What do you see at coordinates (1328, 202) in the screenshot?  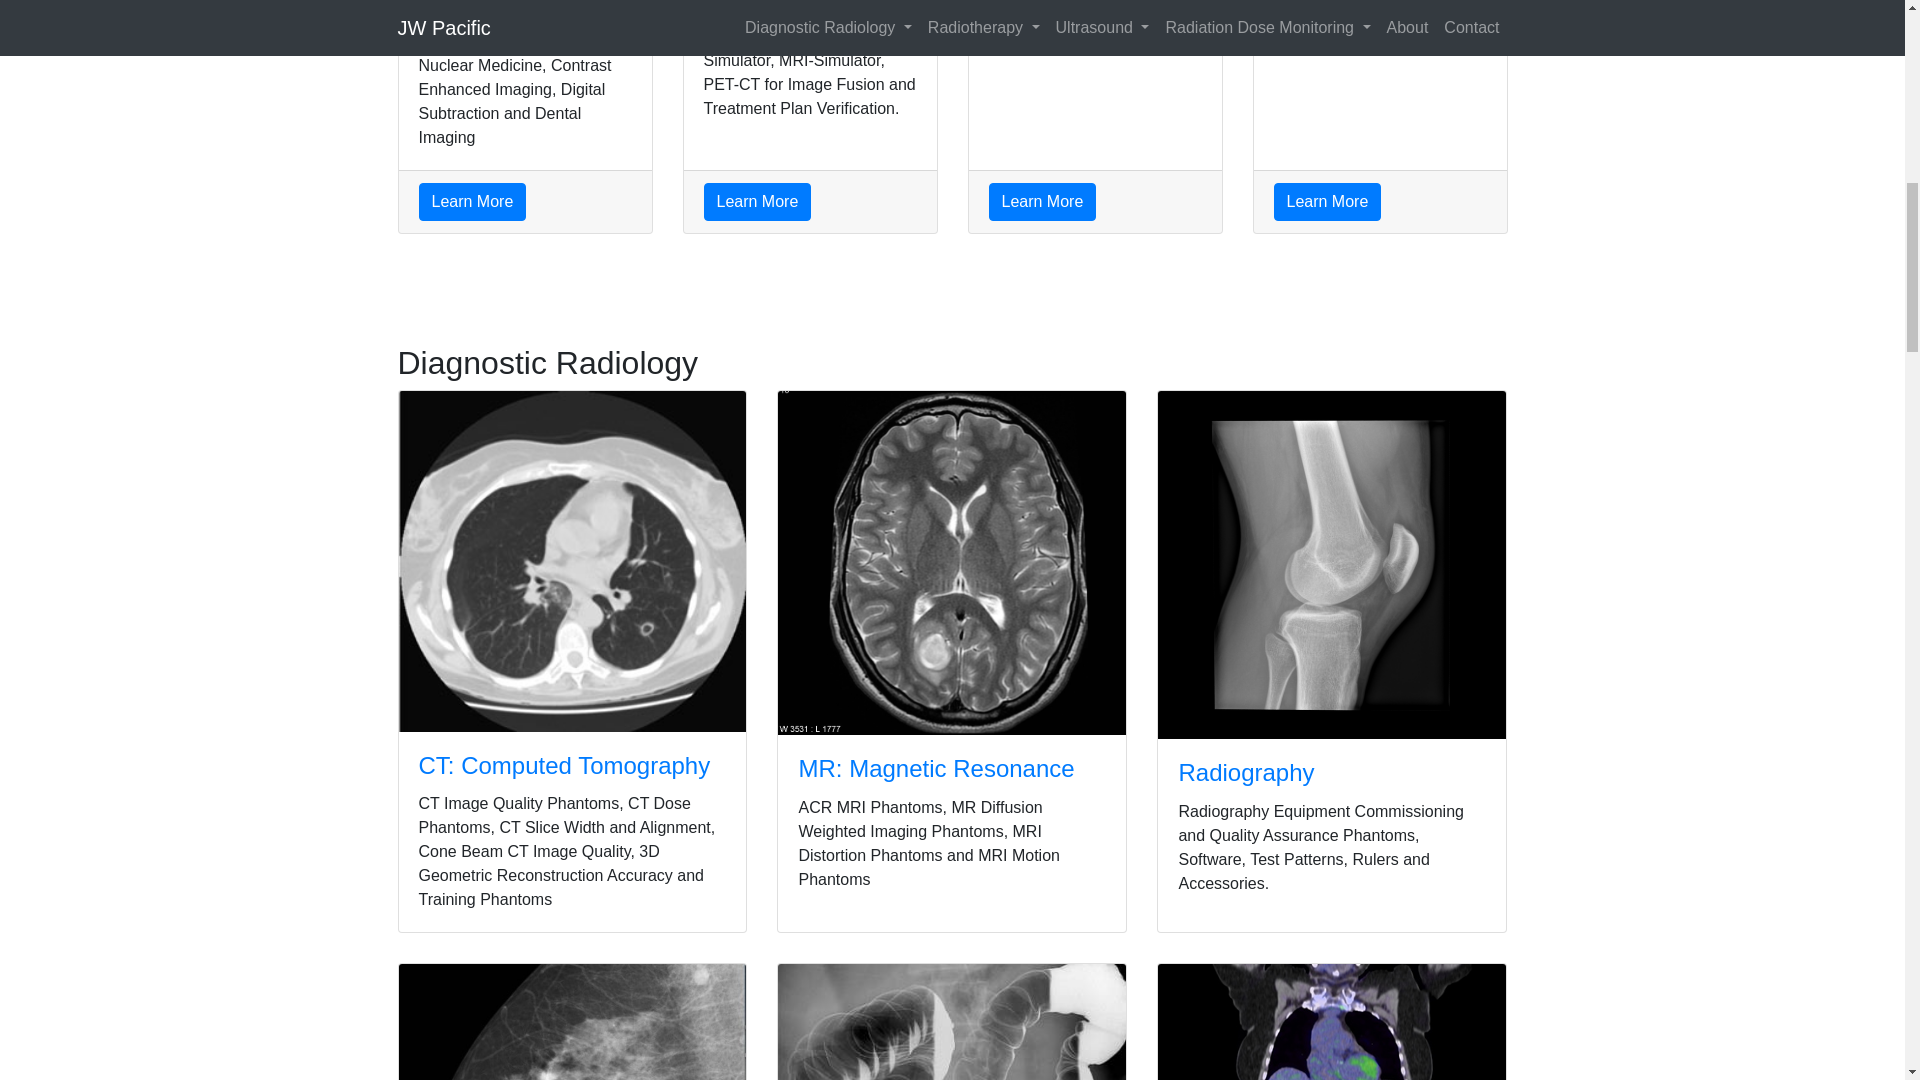 I see `Learn More` at bounding box center [1328, 202].